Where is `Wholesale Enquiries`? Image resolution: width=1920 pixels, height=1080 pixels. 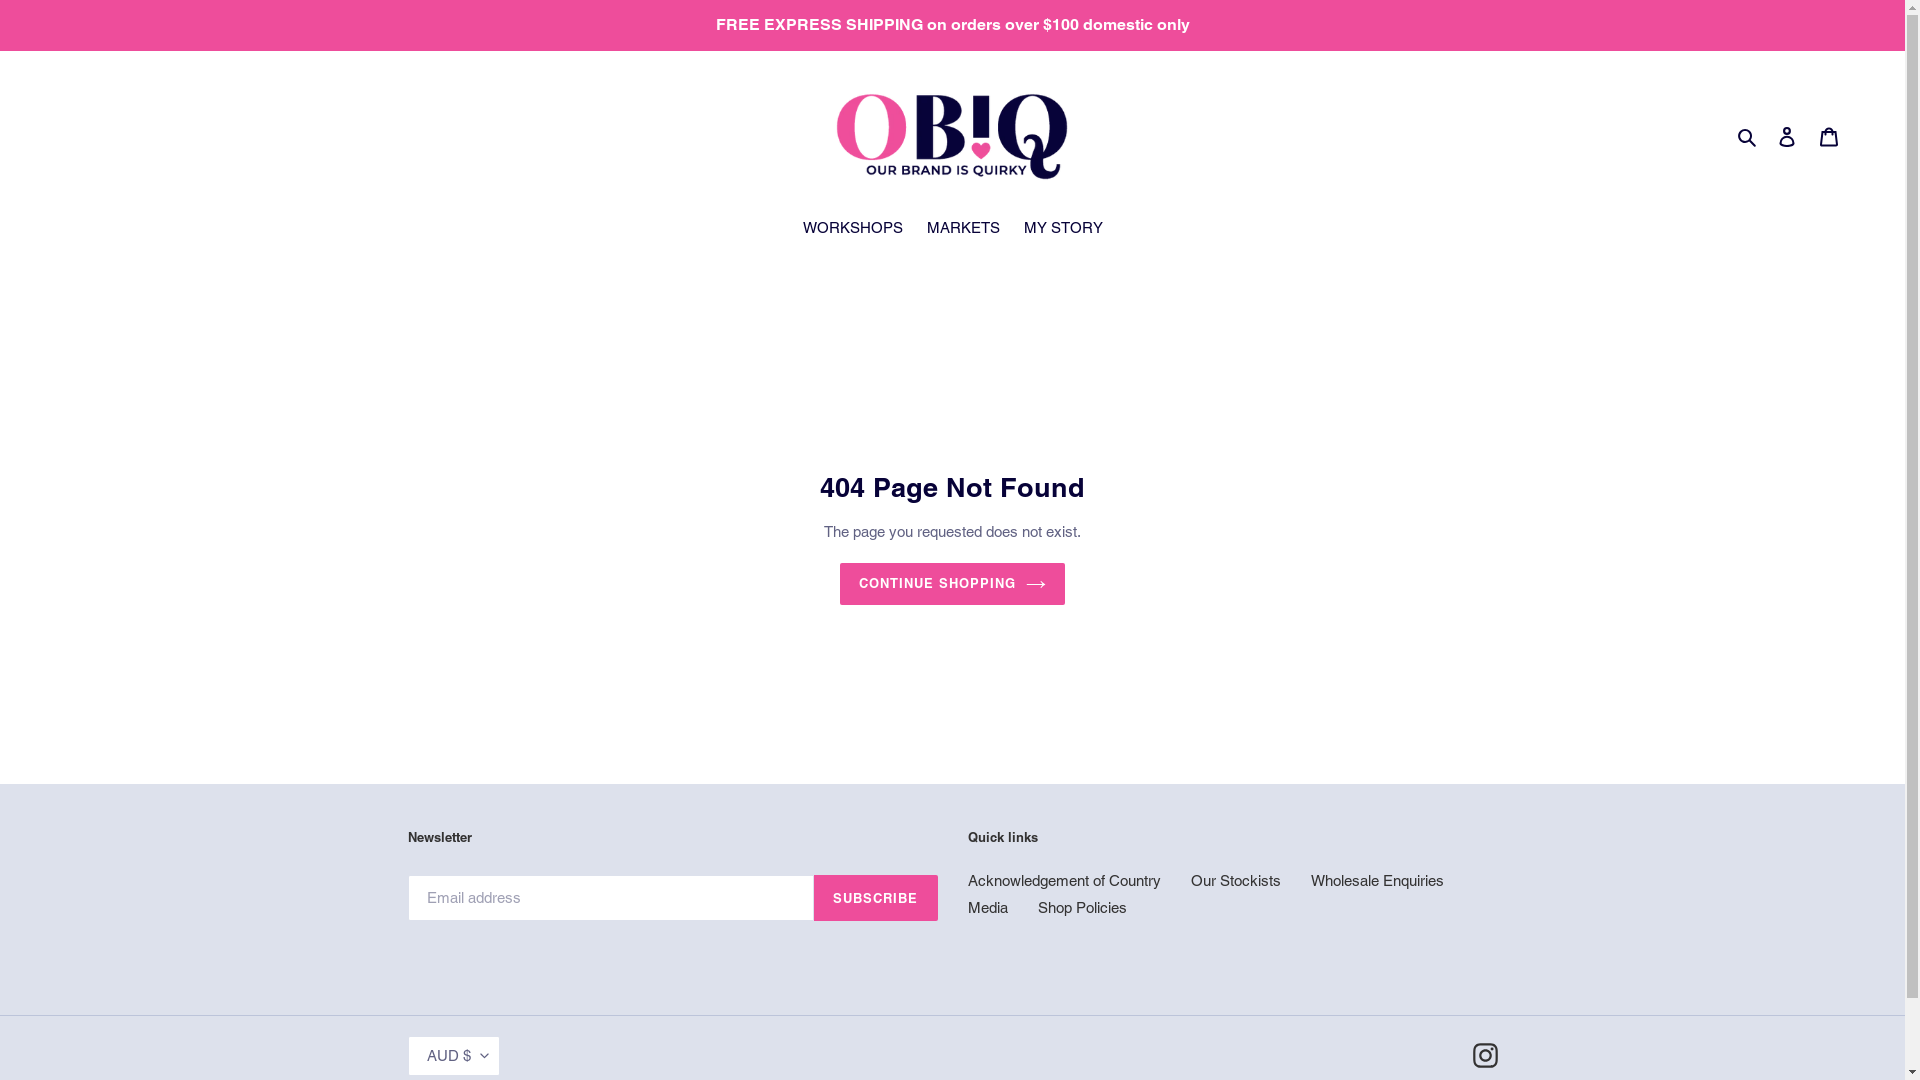 Wholesale Enquiries is located at coordinates (1376, 880).